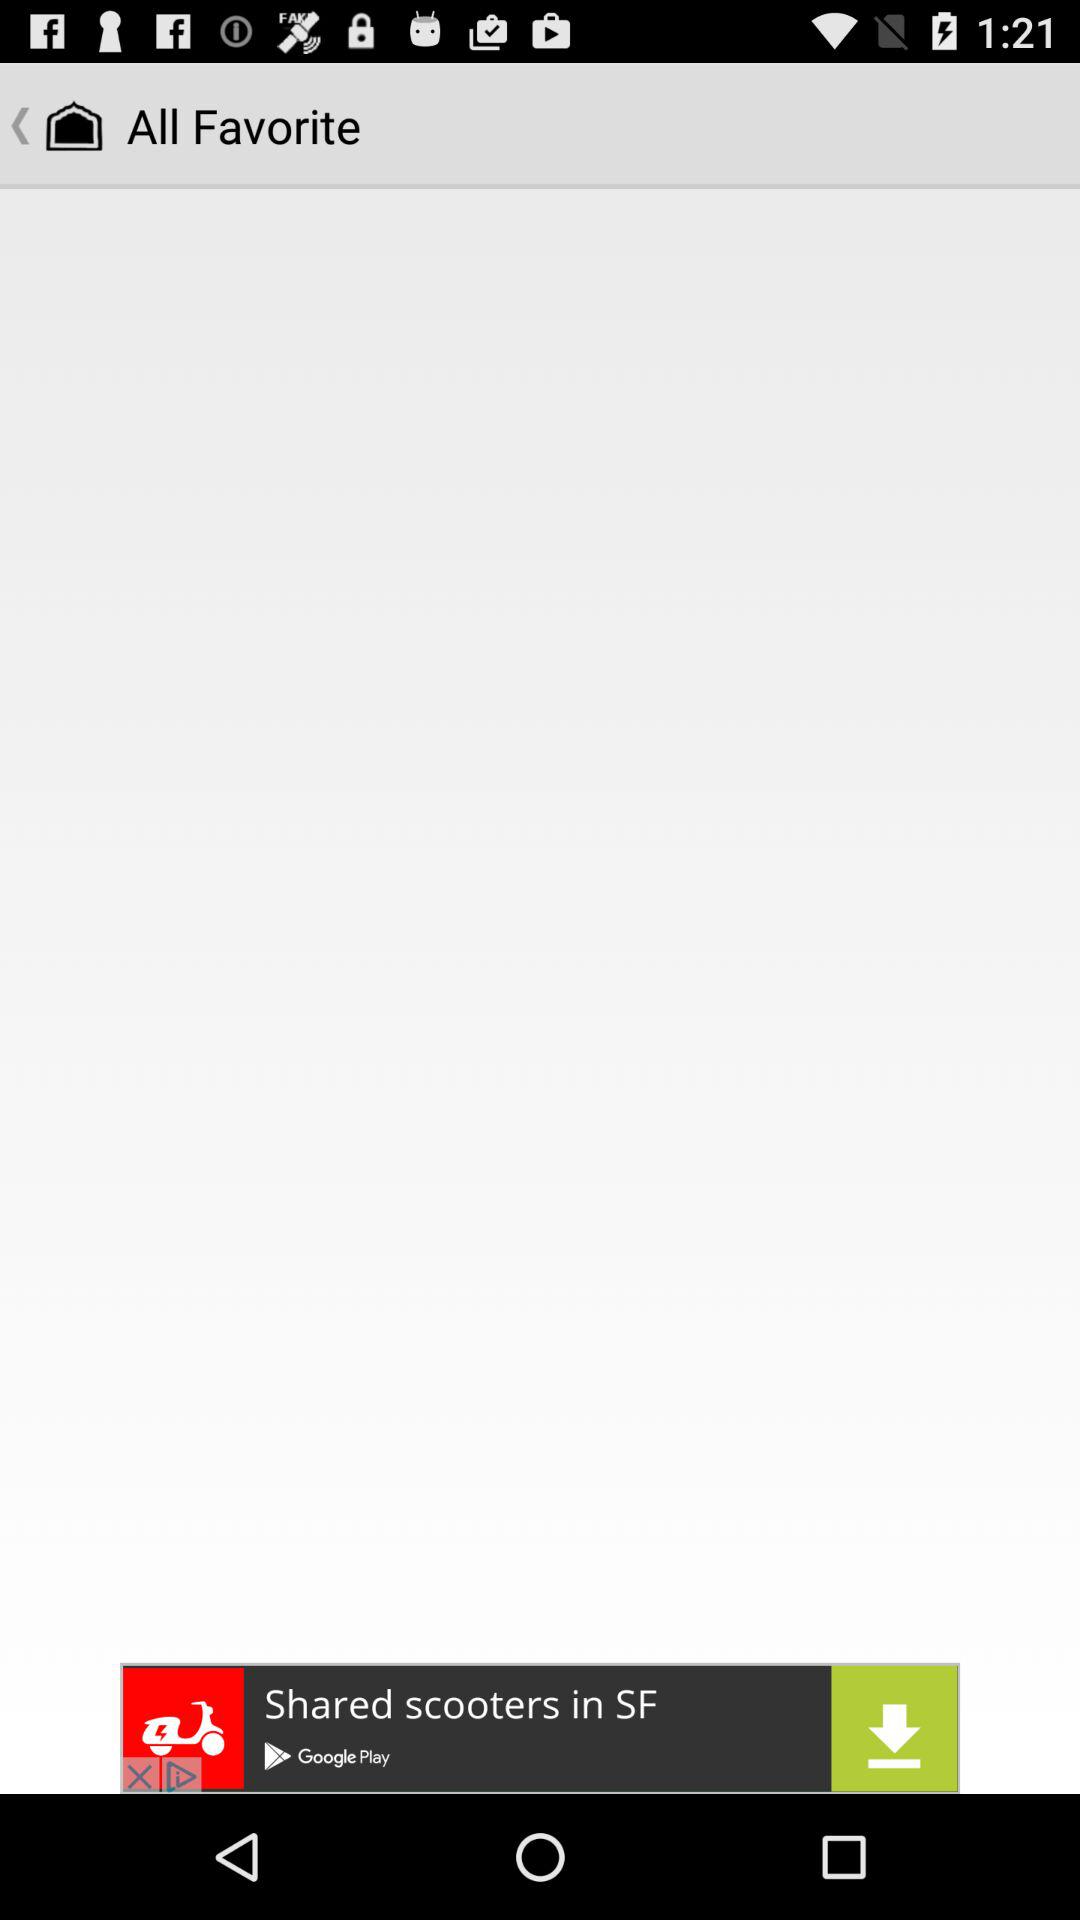  Describe the element at coordinates (540, 1728) in the screenshot. I see `open advertisement` at that location.